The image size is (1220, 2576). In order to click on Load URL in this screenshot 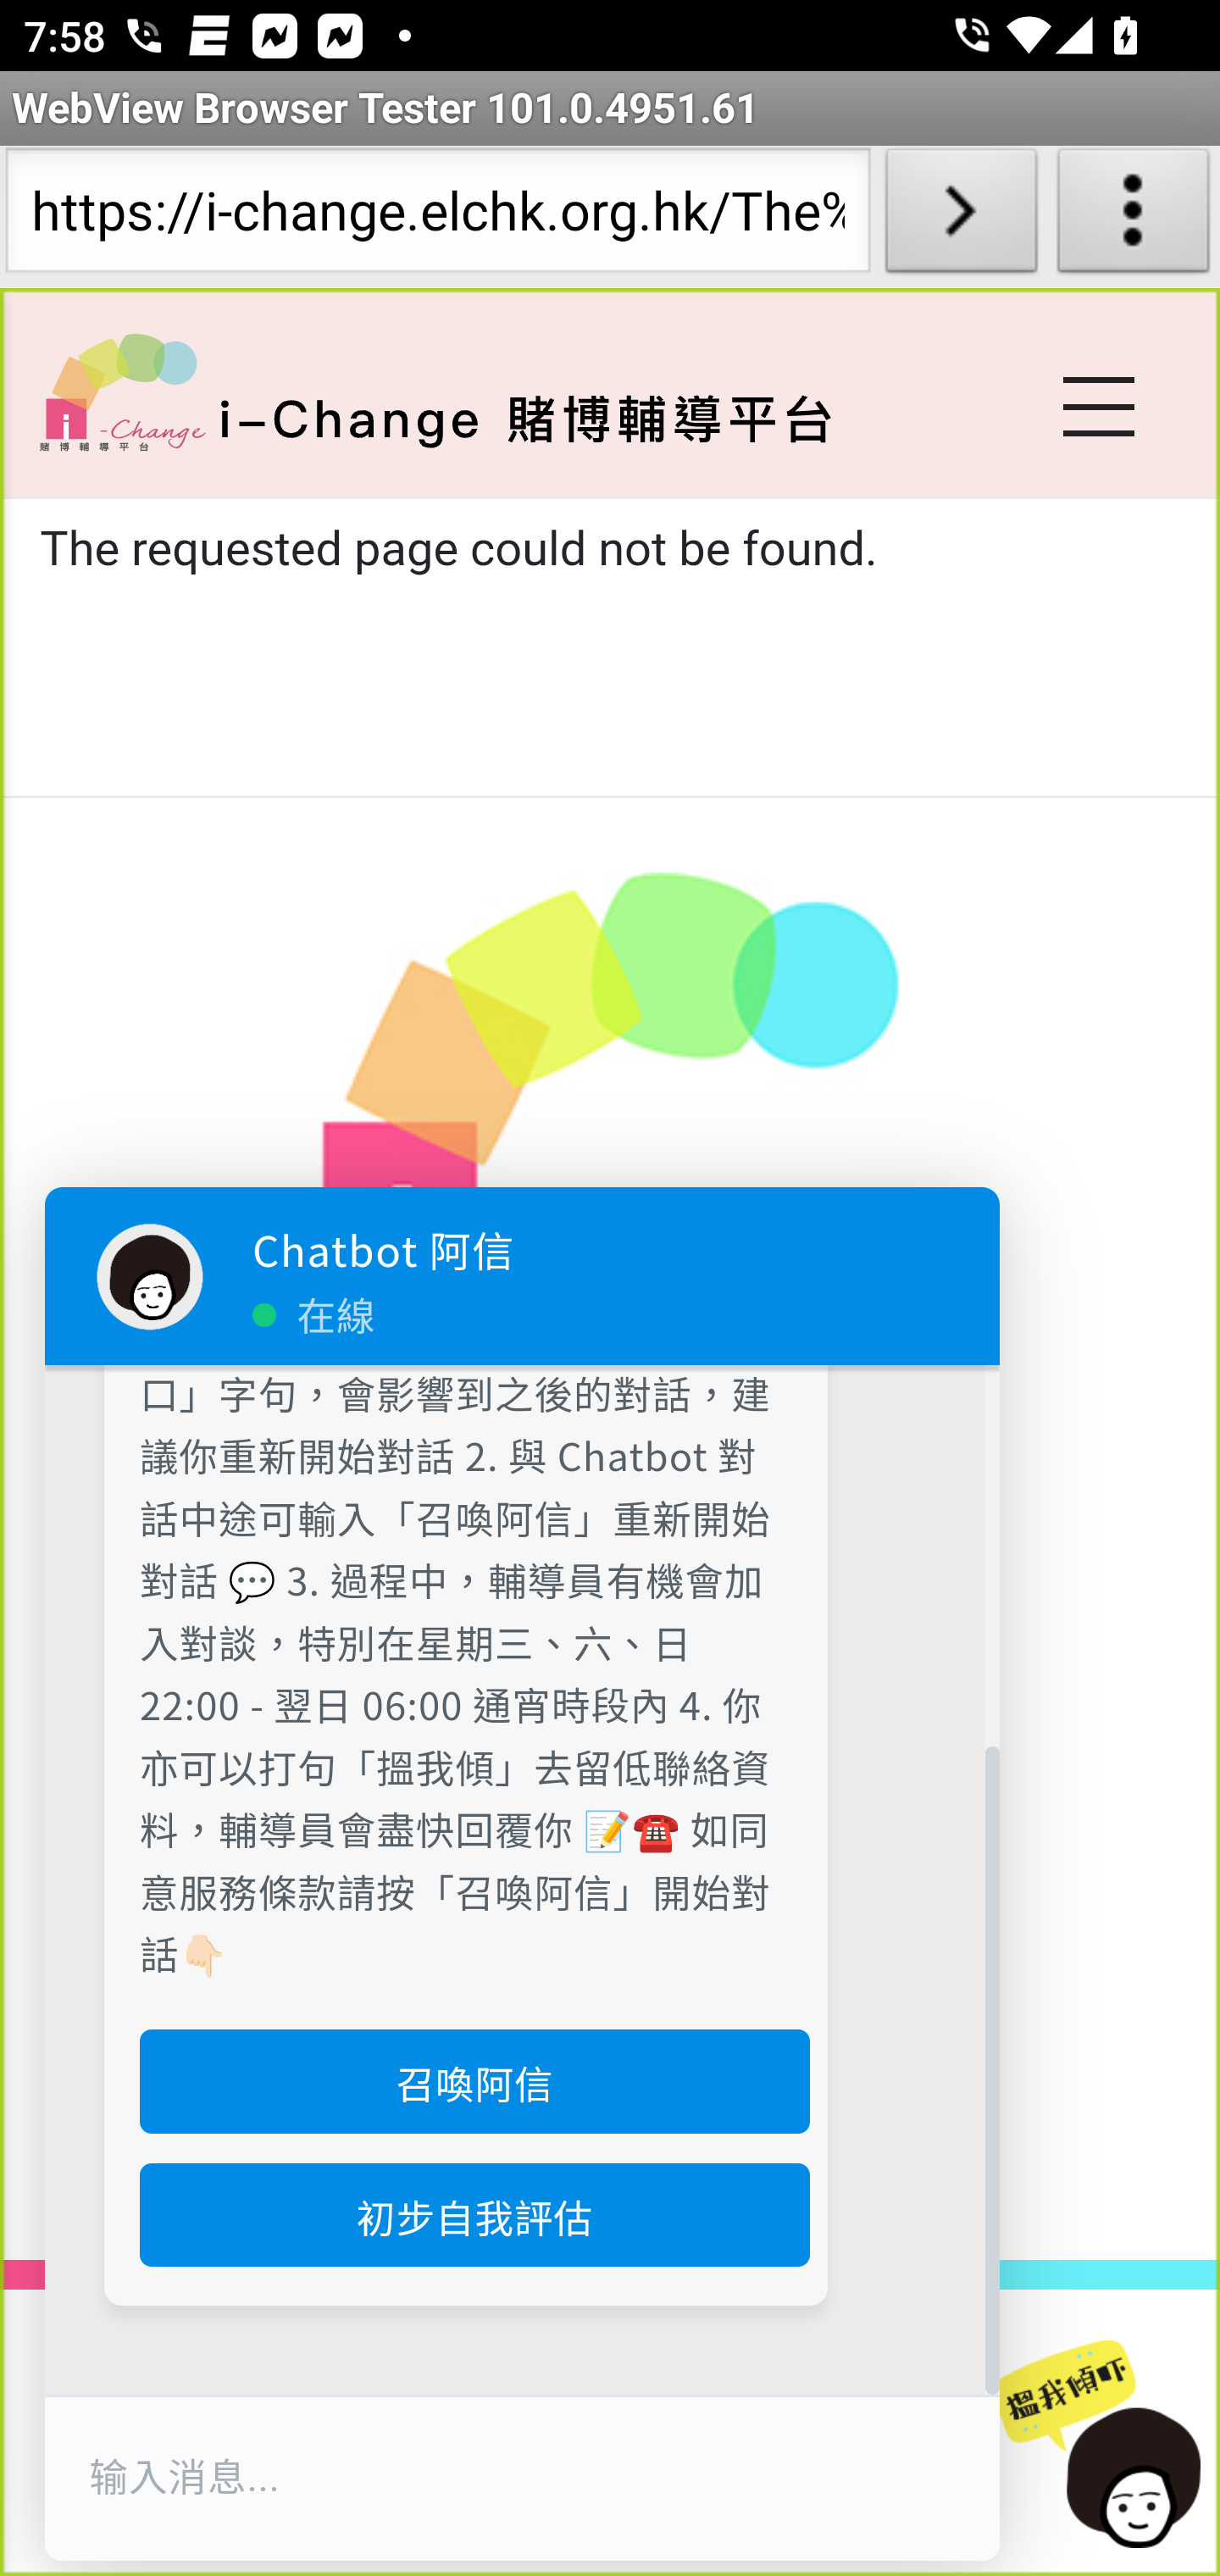, I will do `click(961, 217)`.